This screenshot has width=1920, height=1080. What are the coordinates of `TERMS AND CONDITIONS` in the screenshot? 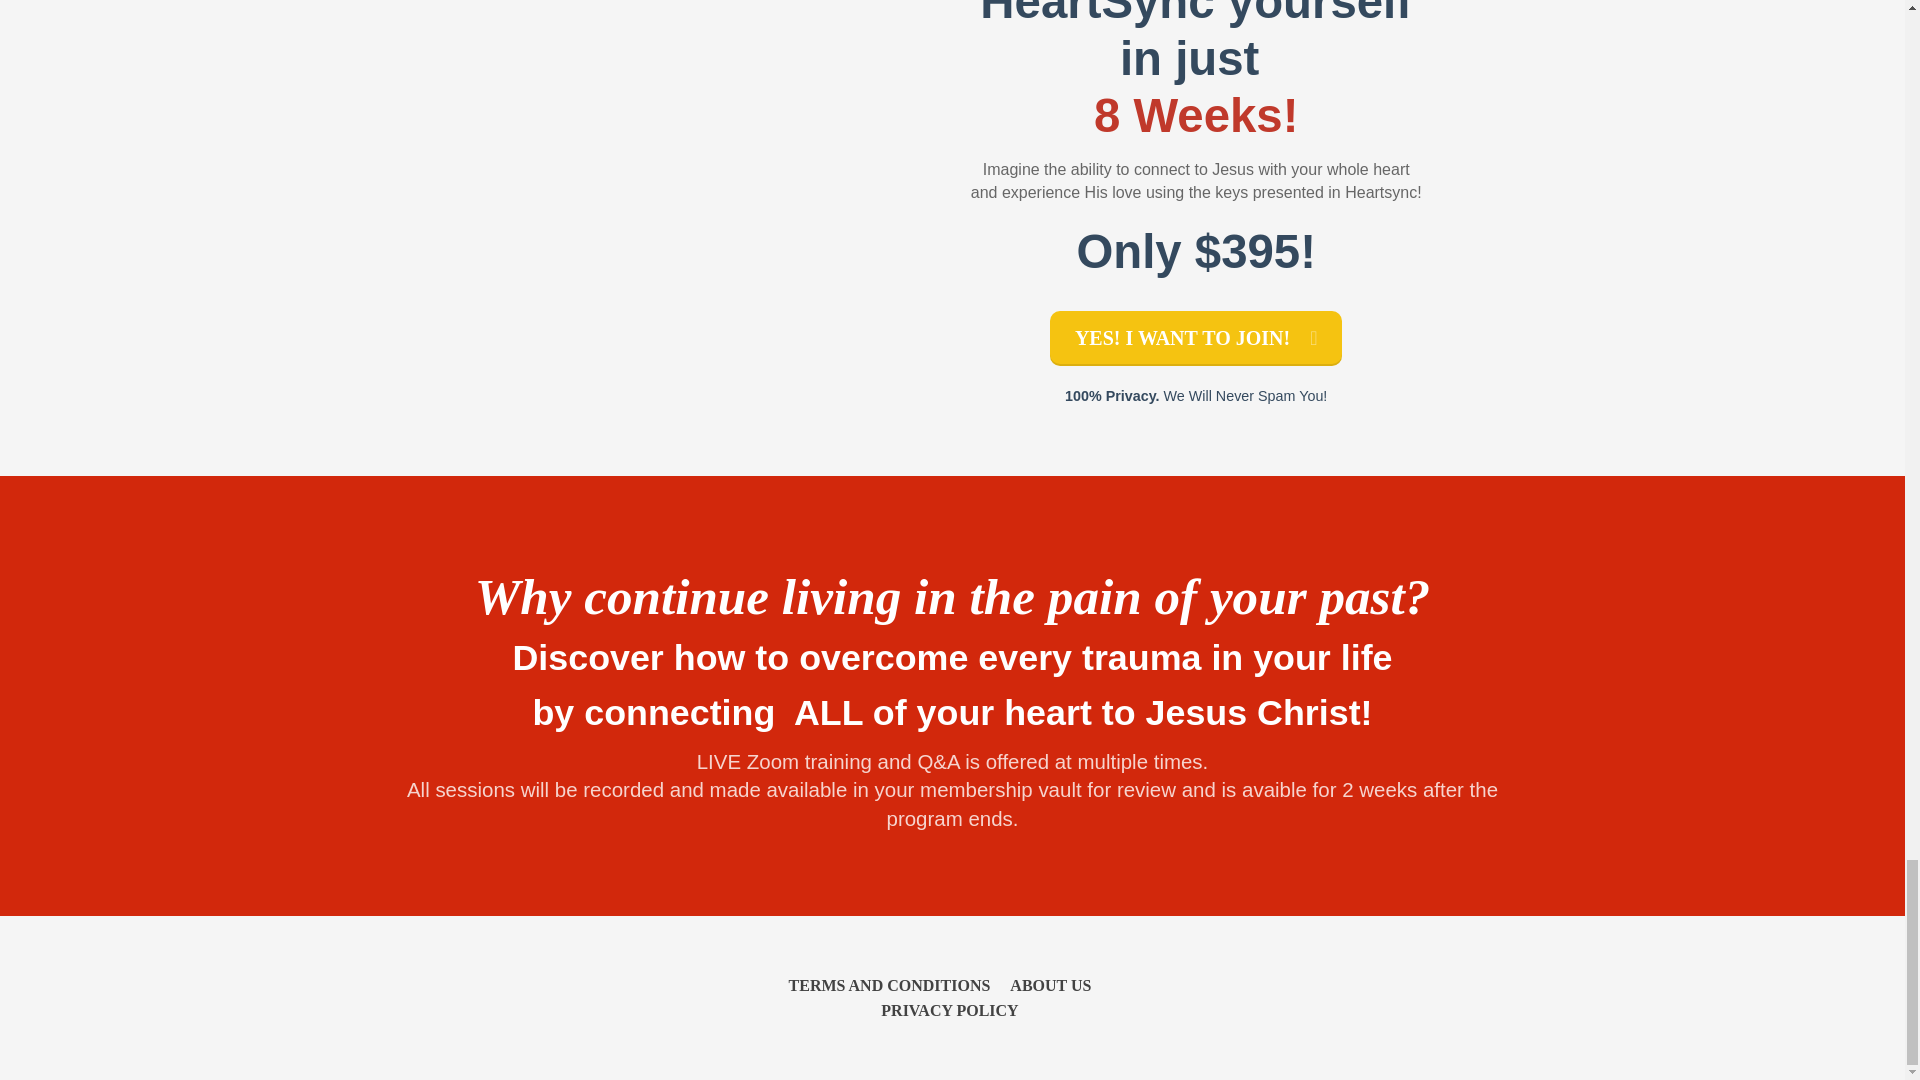 It's located at (894, 986).